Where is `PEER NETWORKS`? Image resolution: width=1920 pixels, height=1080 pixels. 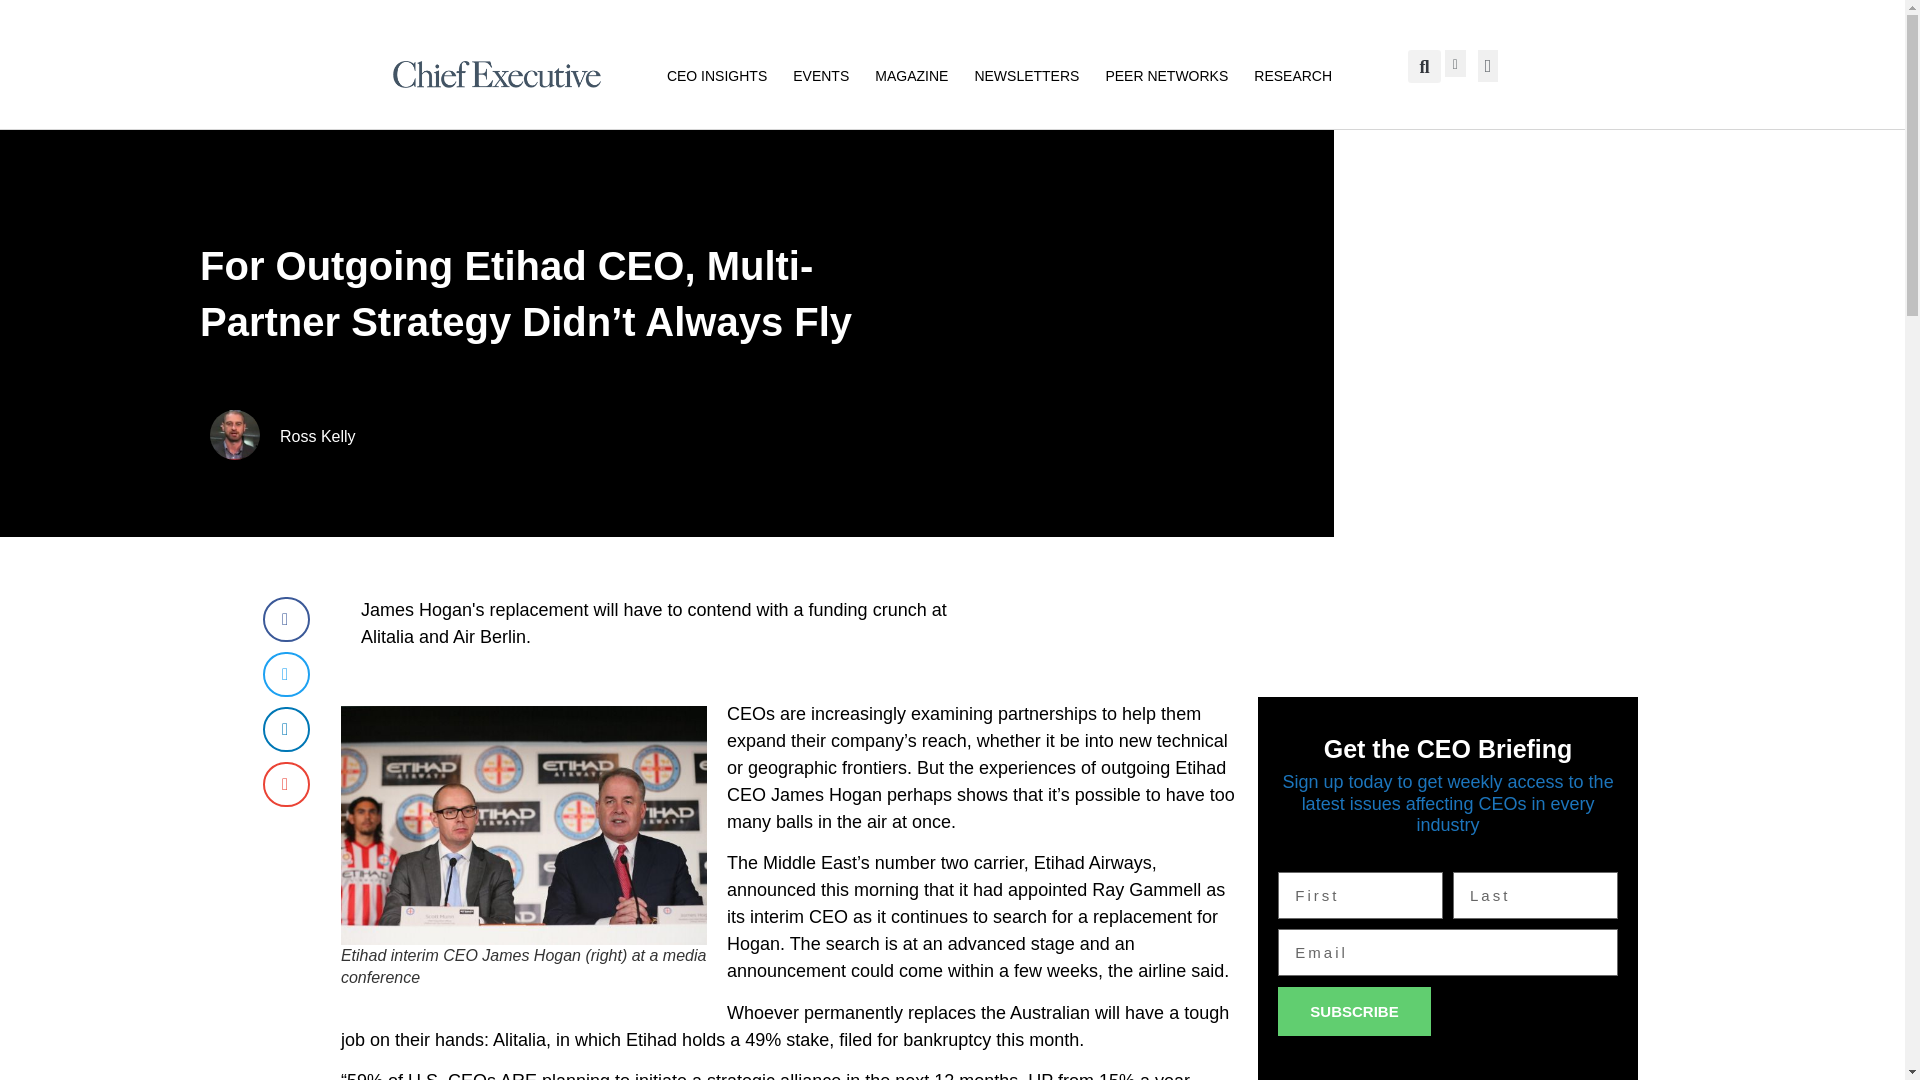 PEER NETWORKS is located at coordinates (1166, 74).